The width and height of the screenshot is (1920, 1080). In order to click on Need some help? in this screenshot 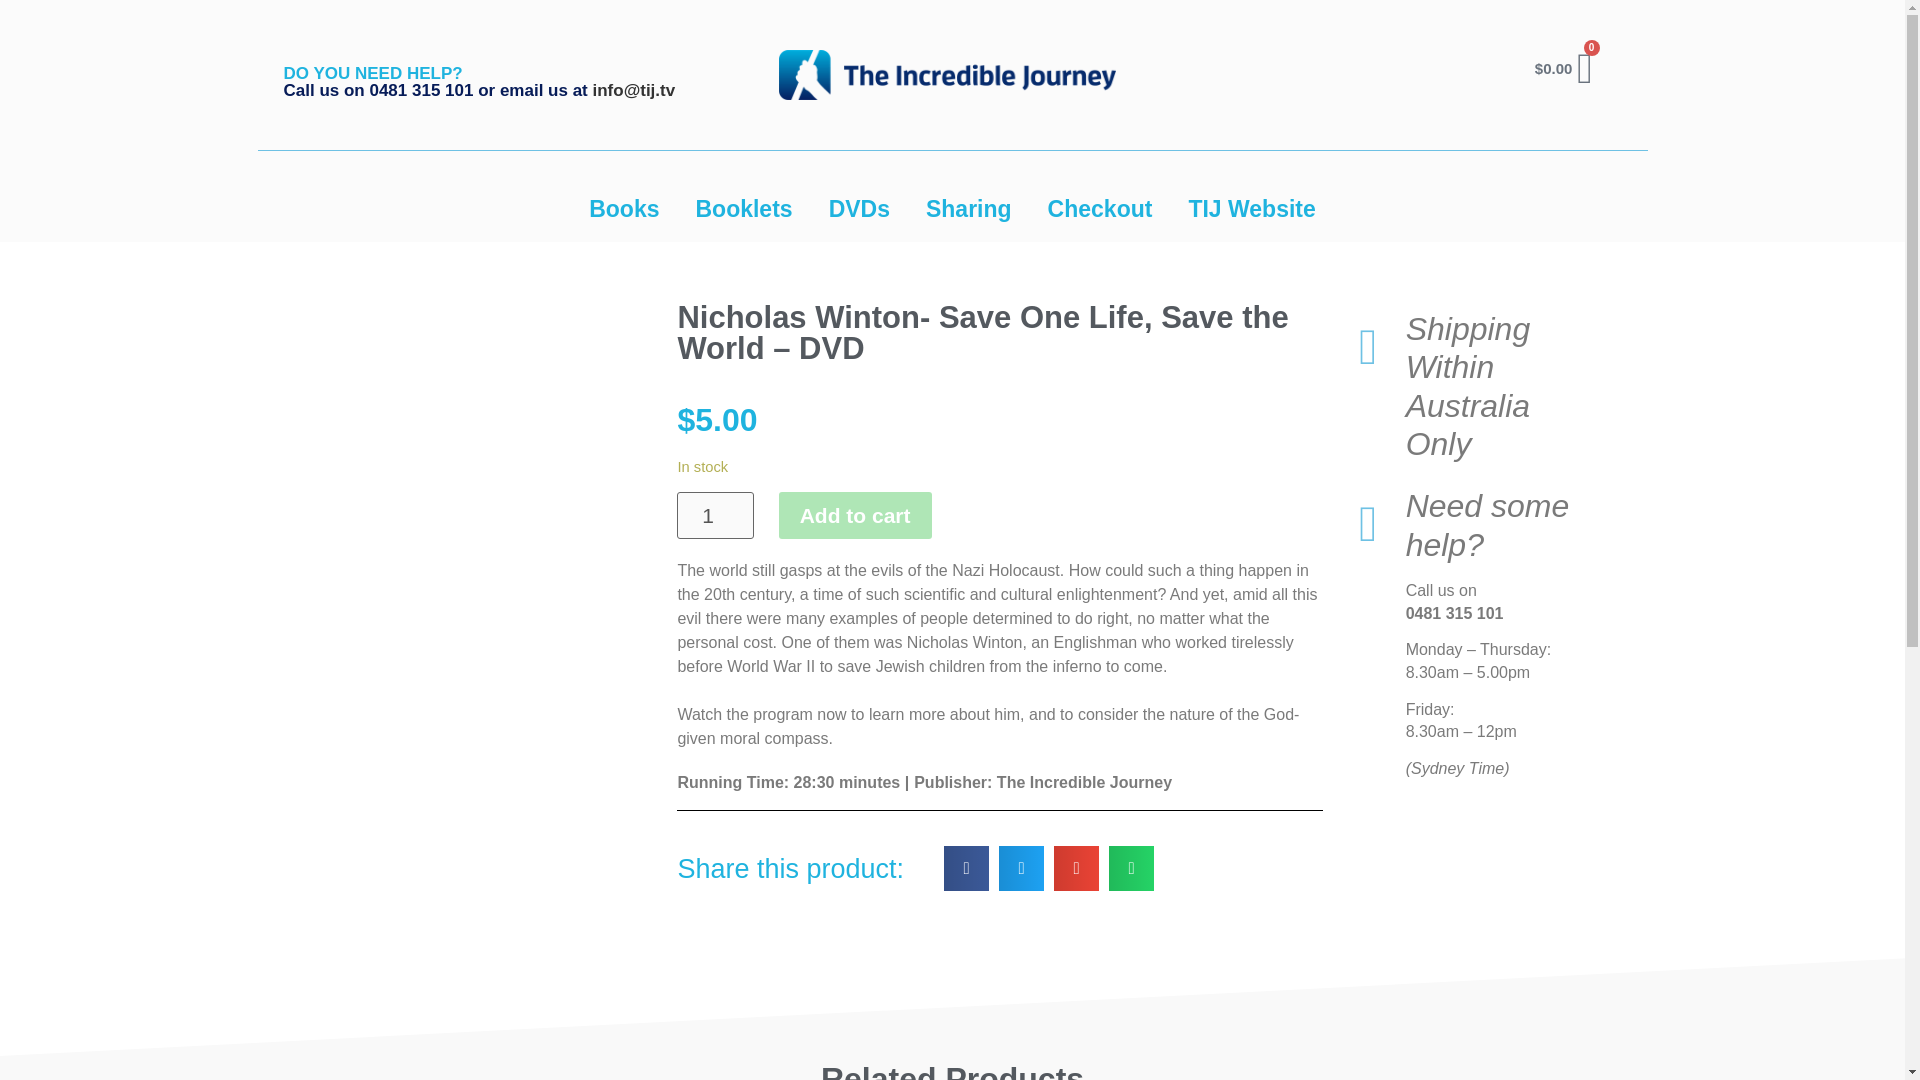, I will do `click(1488, 524)`.